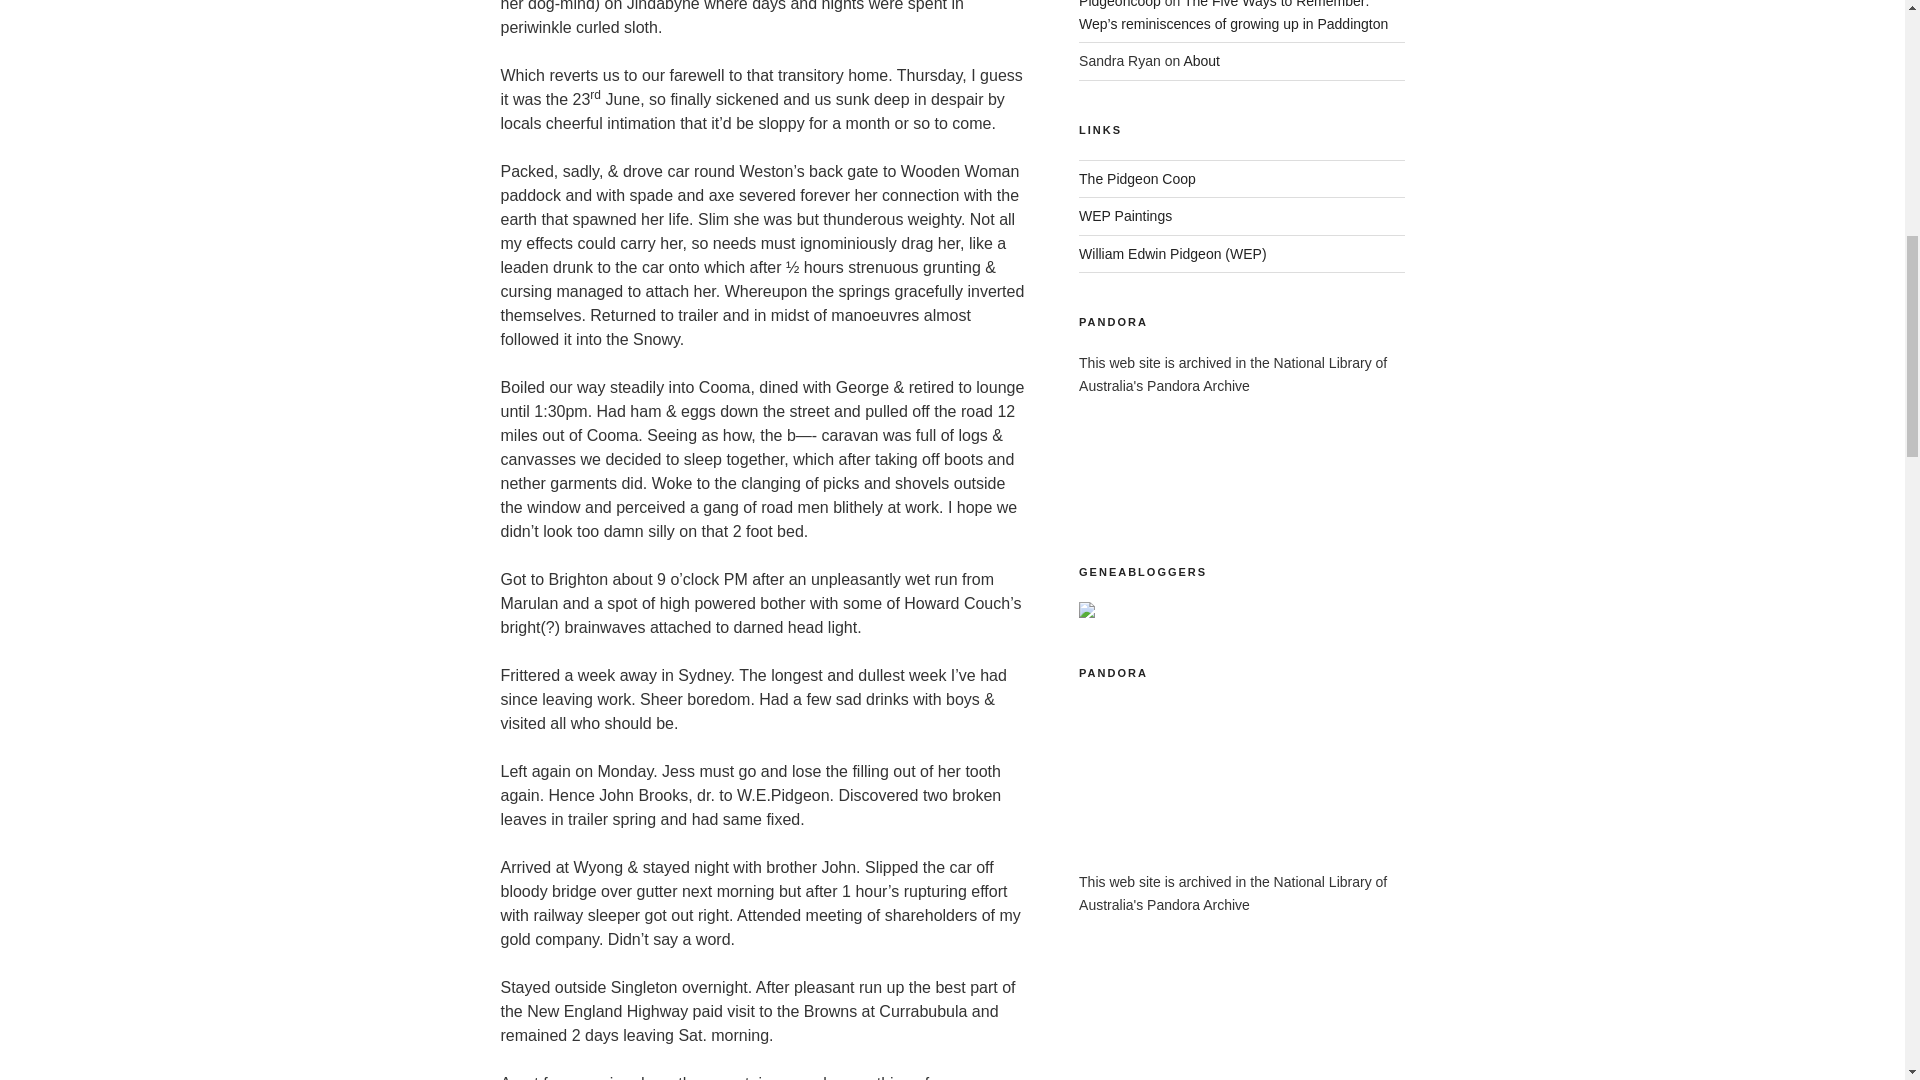 This screenshot has height=1080, width=1920. What do you see at coordinates (1138, 178) in the screenshot?
I see `The Pidgeon Coop` at bounding box center [1138, 178].